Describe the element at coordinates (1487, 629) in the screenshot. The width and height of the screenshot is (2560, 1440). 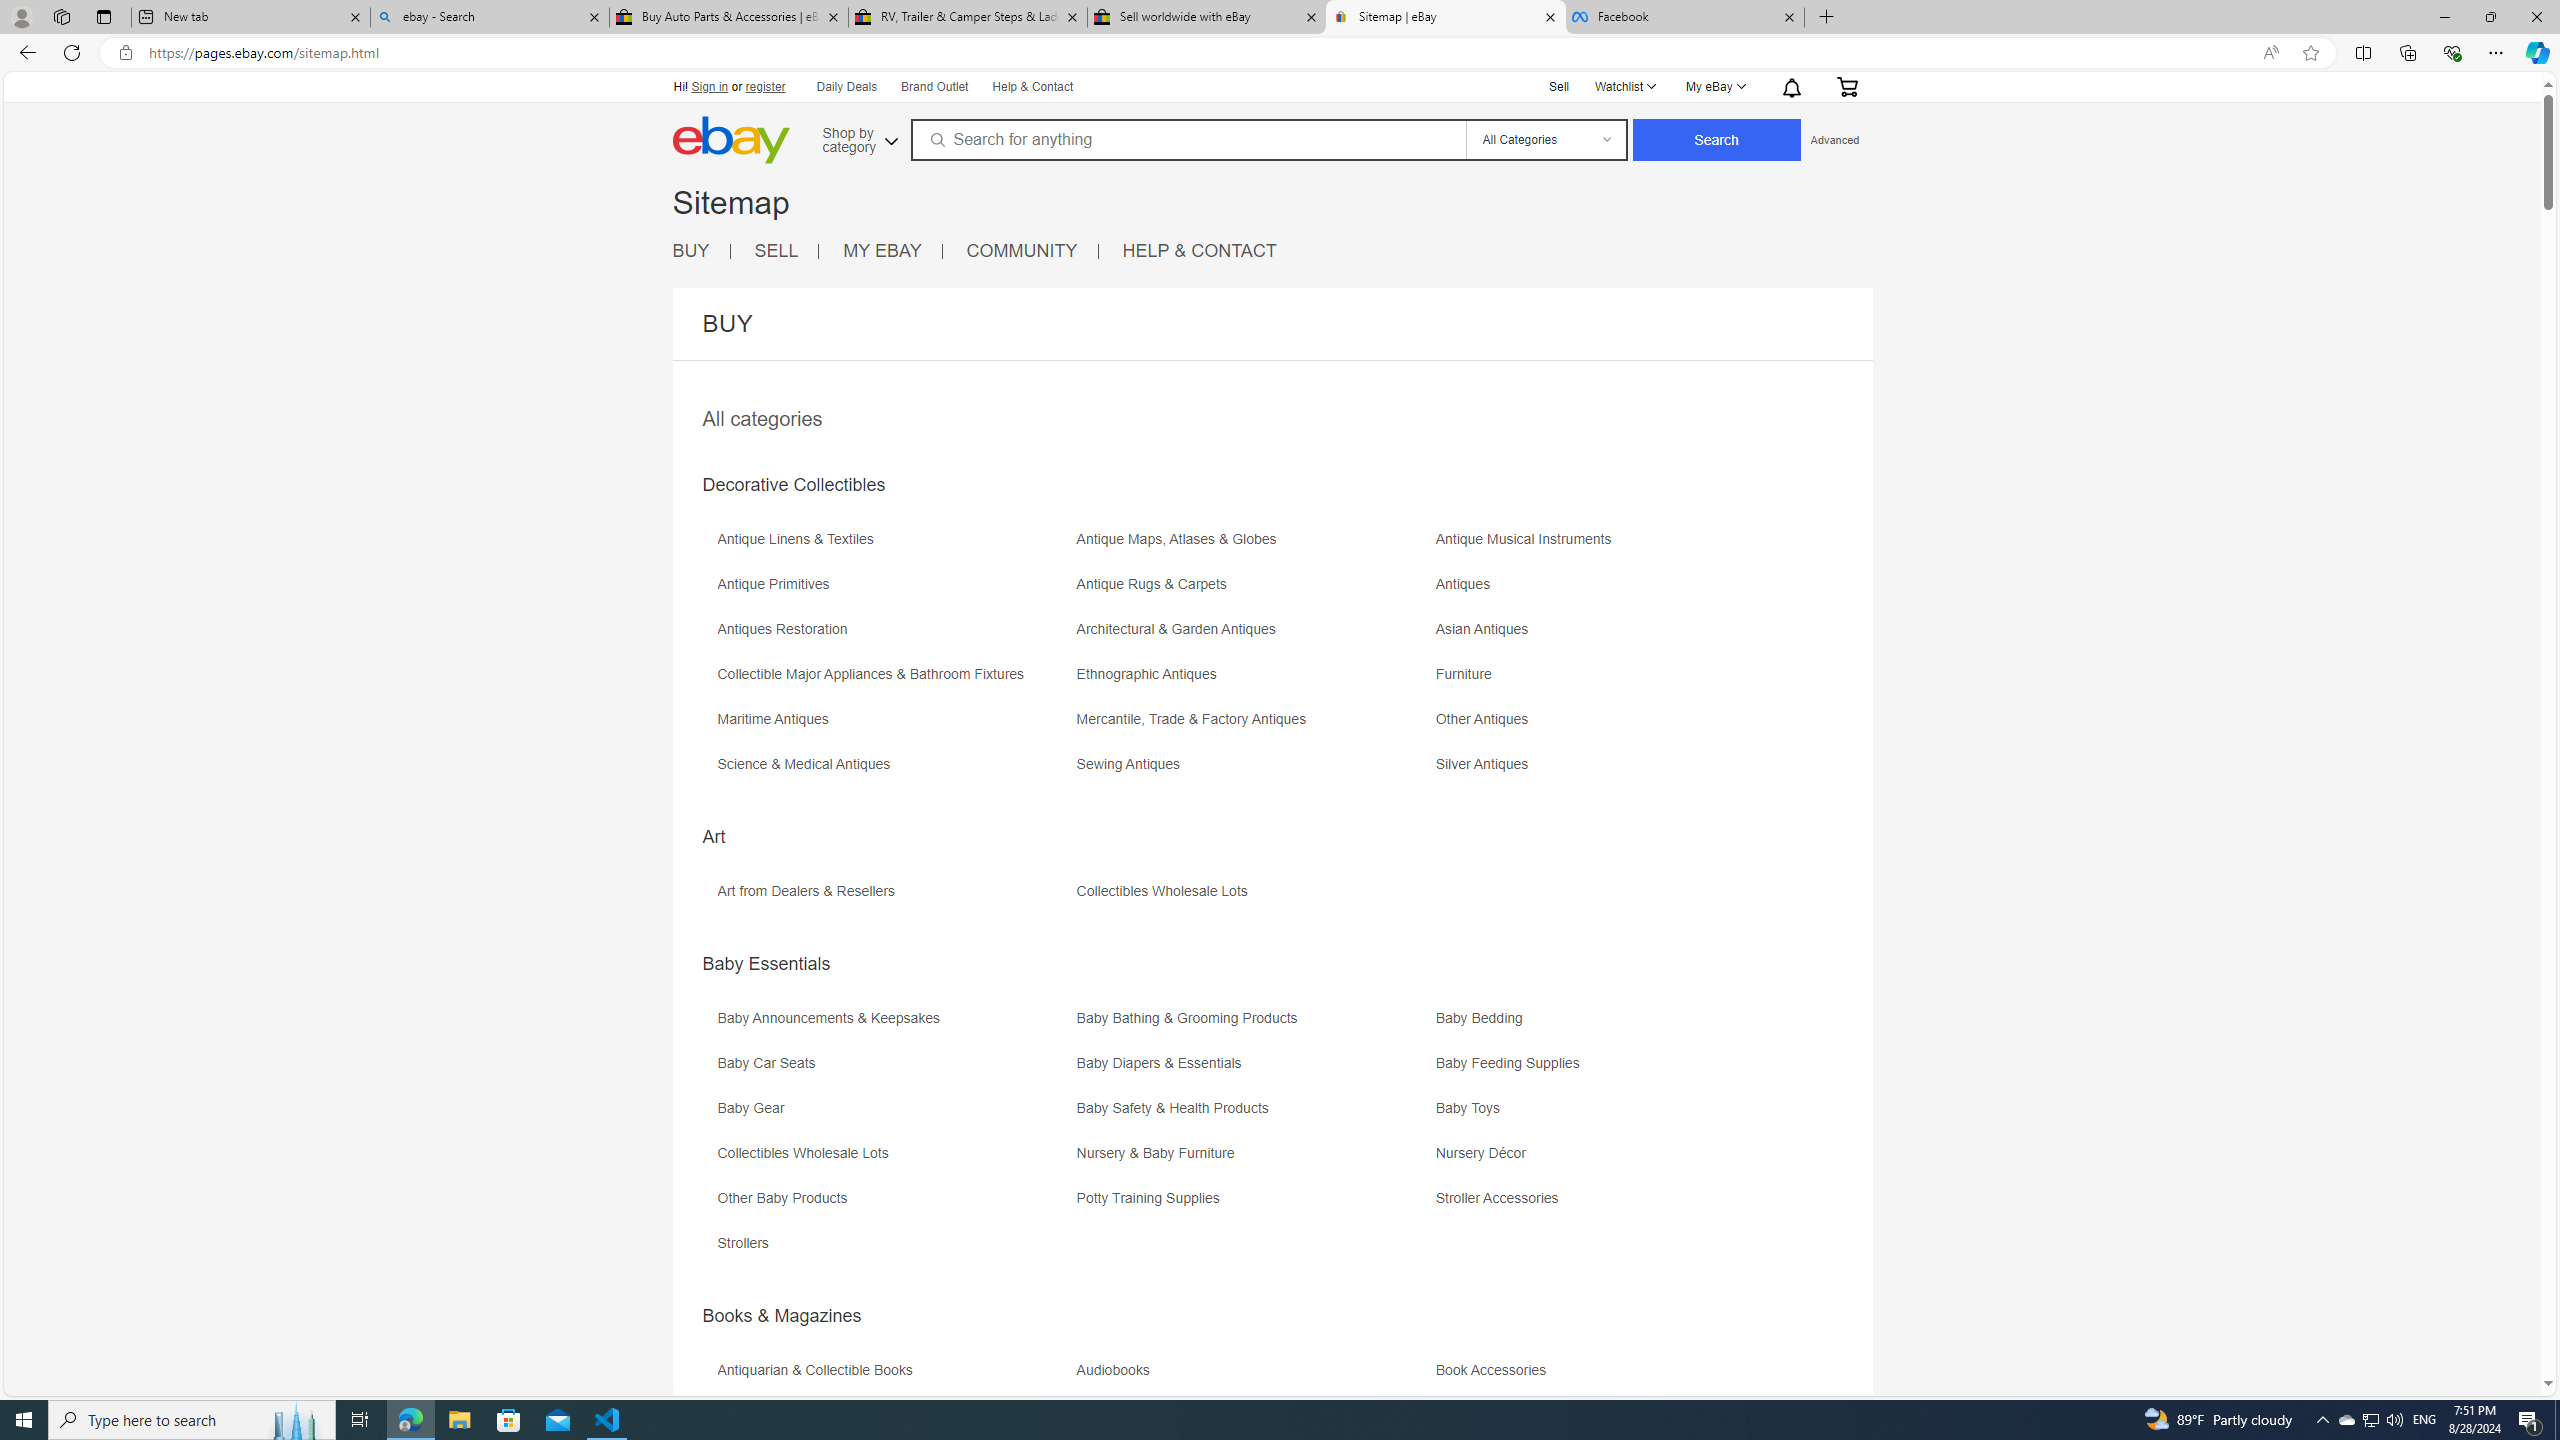
I see `Asian Antiques` at that location.